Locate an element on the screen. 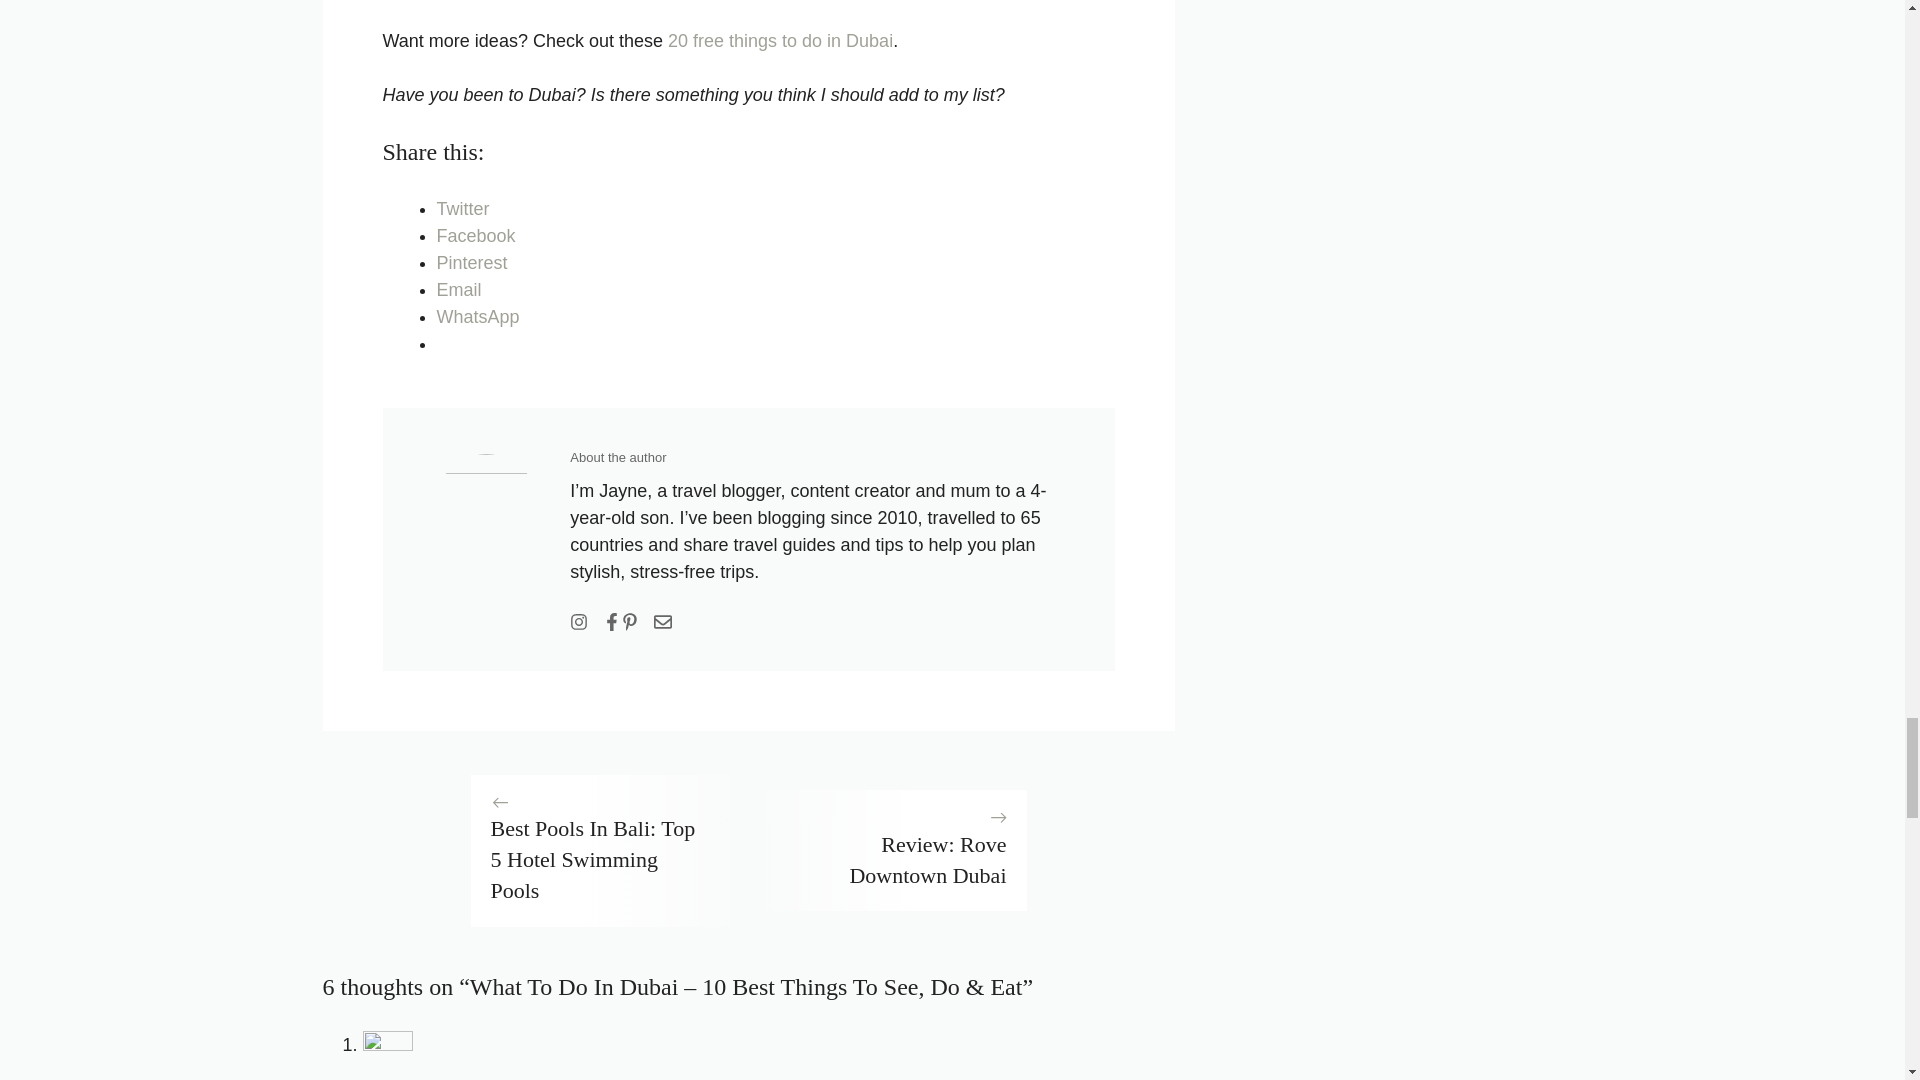 This screenshot has height=1080, width=1920. Click to email a link to a friend is located at coordinates (458, 290).